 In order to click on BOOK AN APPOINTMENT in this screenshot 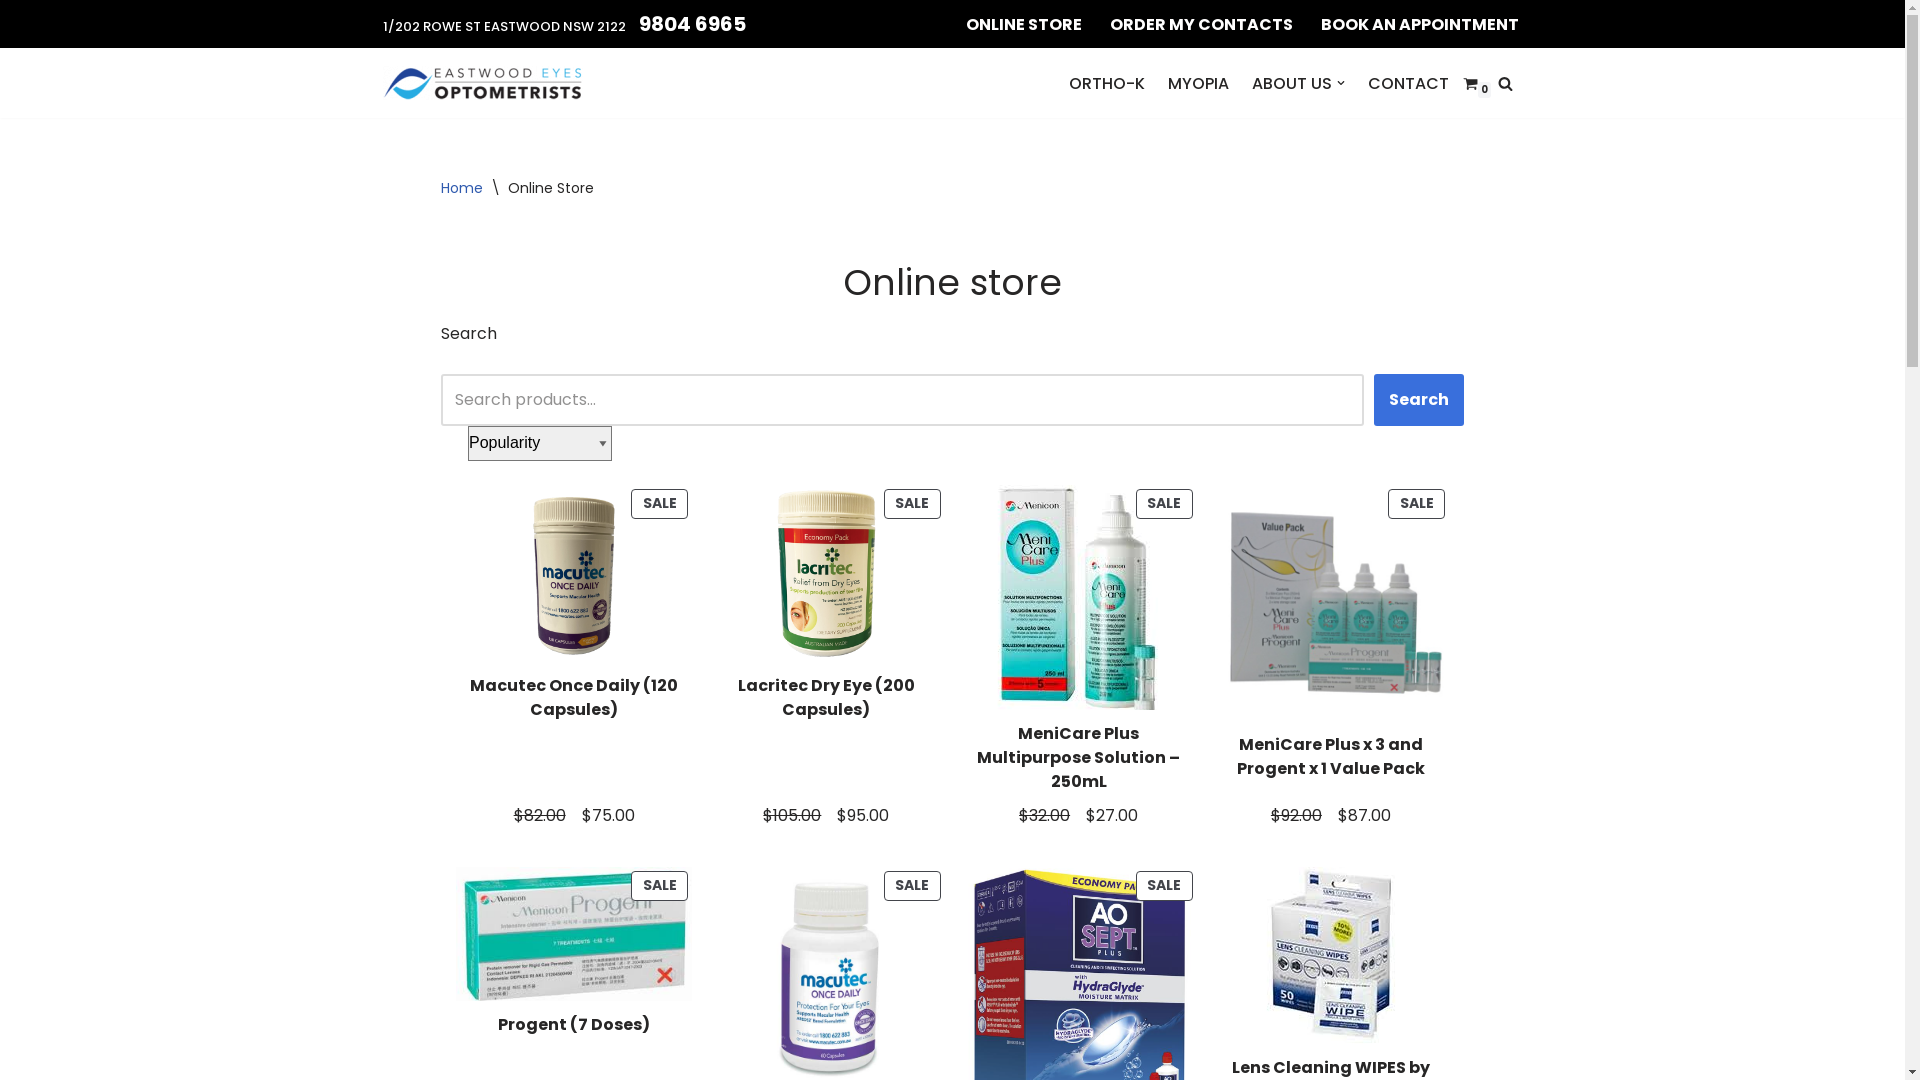, I will do `click(1419, 24)`.